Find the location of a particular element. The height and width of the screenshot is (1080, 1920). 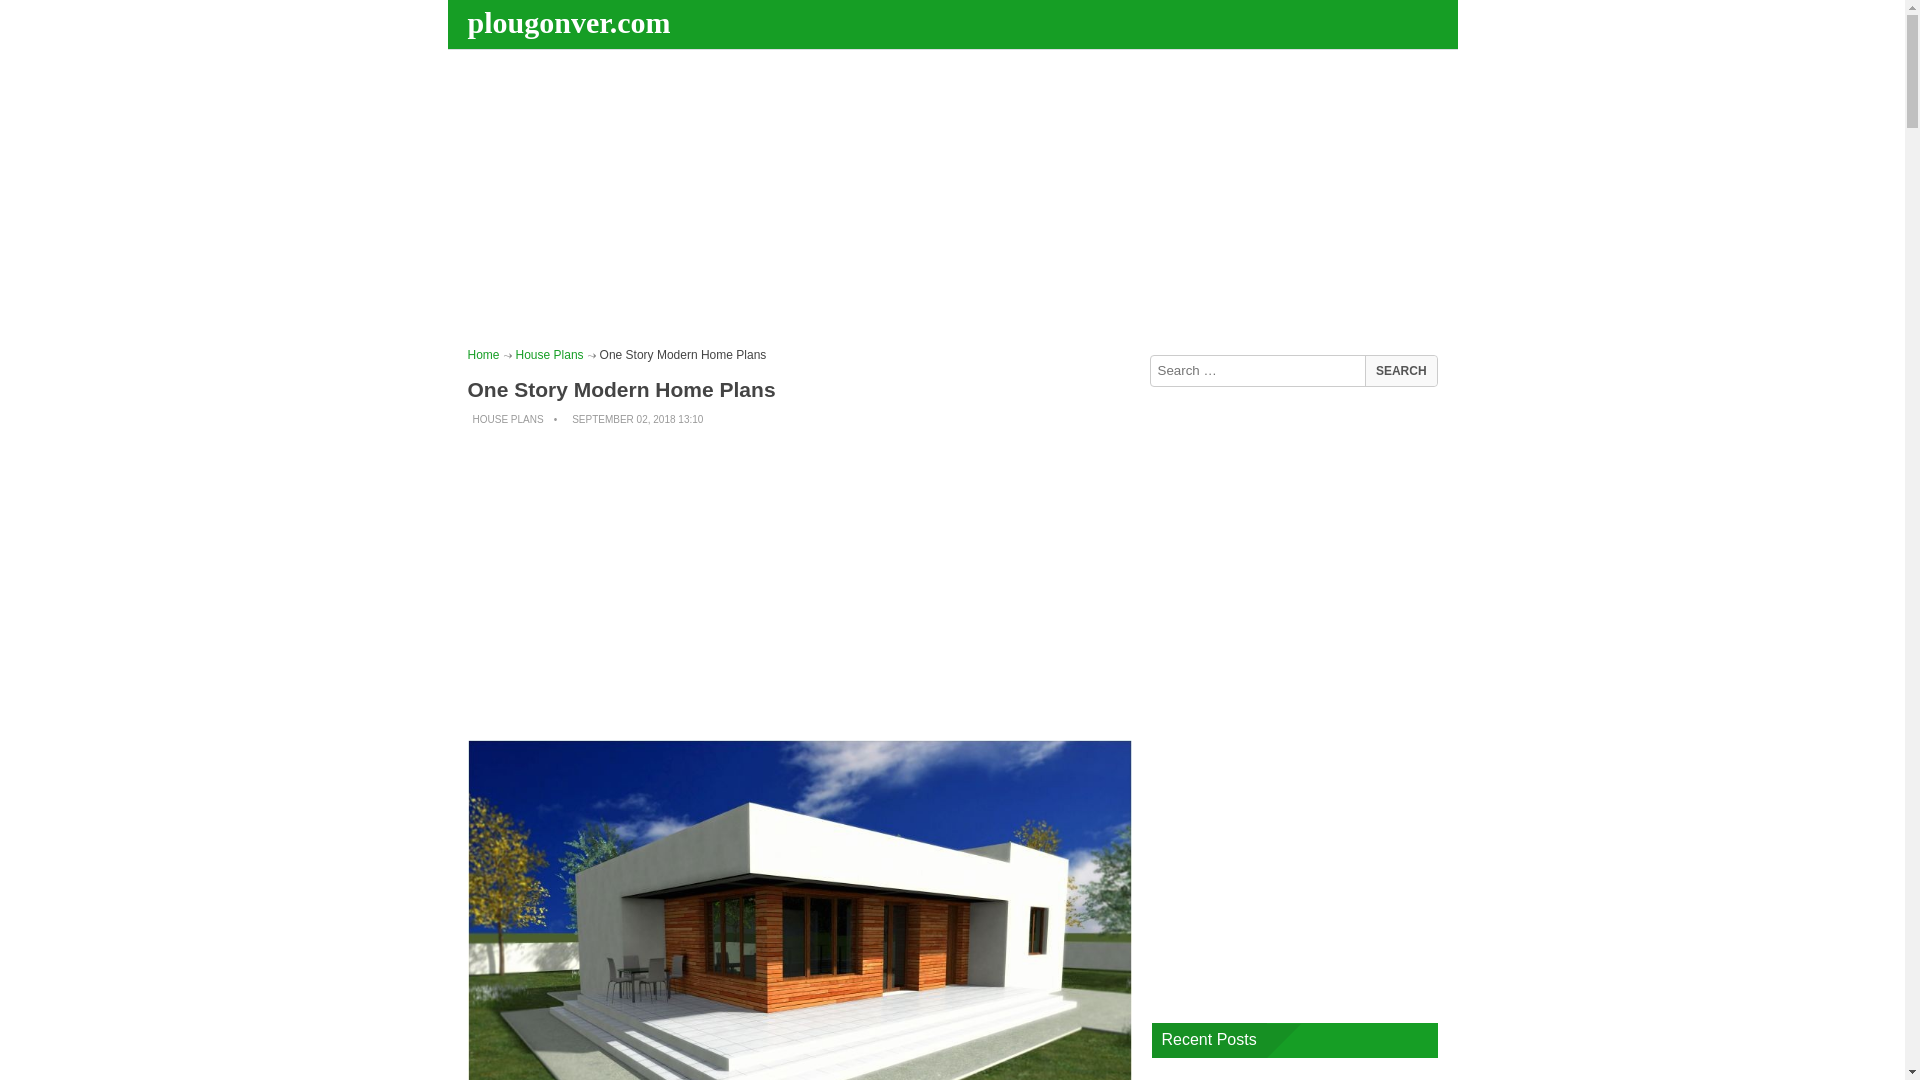

Home is located at coordinates (484, 354).